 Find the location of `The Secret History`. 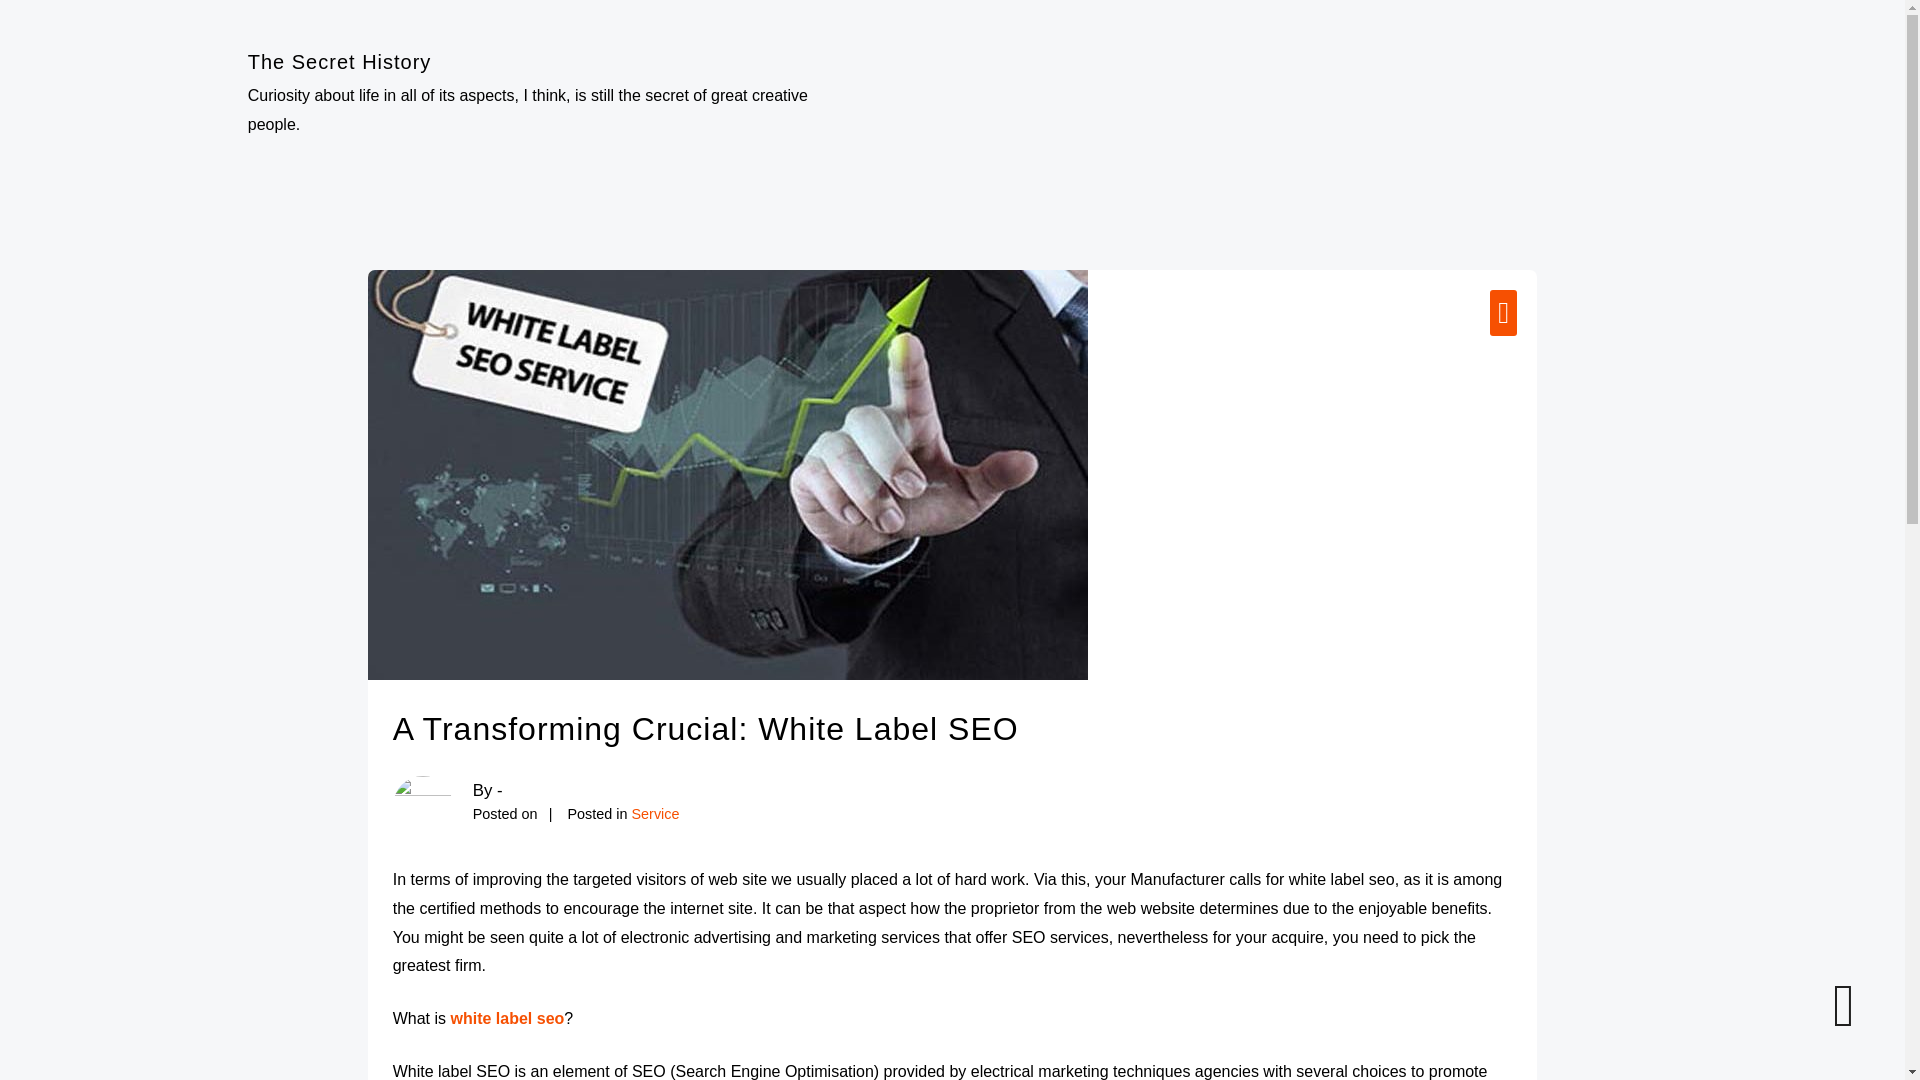

The Secret History is located at coordinates (340, 62).